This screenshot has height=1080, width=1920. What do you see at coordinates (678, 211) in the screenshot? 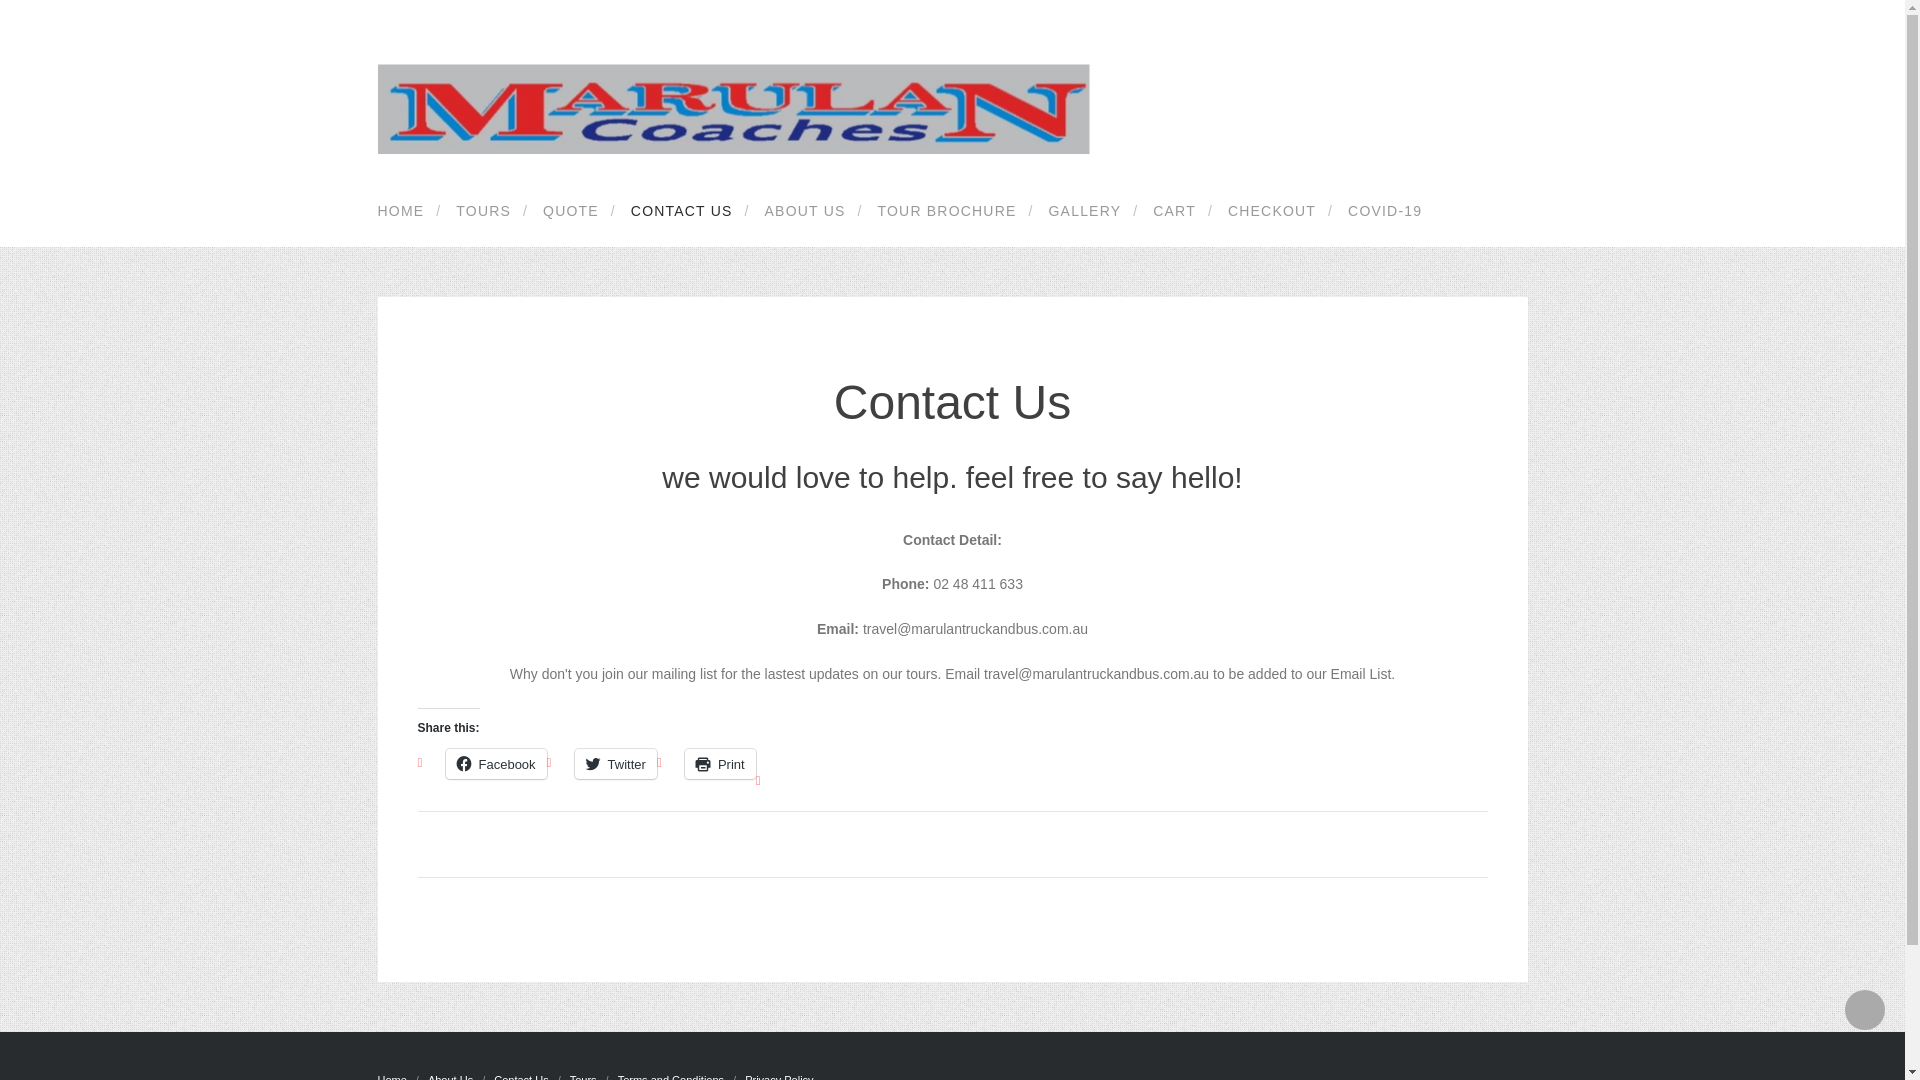
I see `CONTACT US` at bounding box center [678, 211].